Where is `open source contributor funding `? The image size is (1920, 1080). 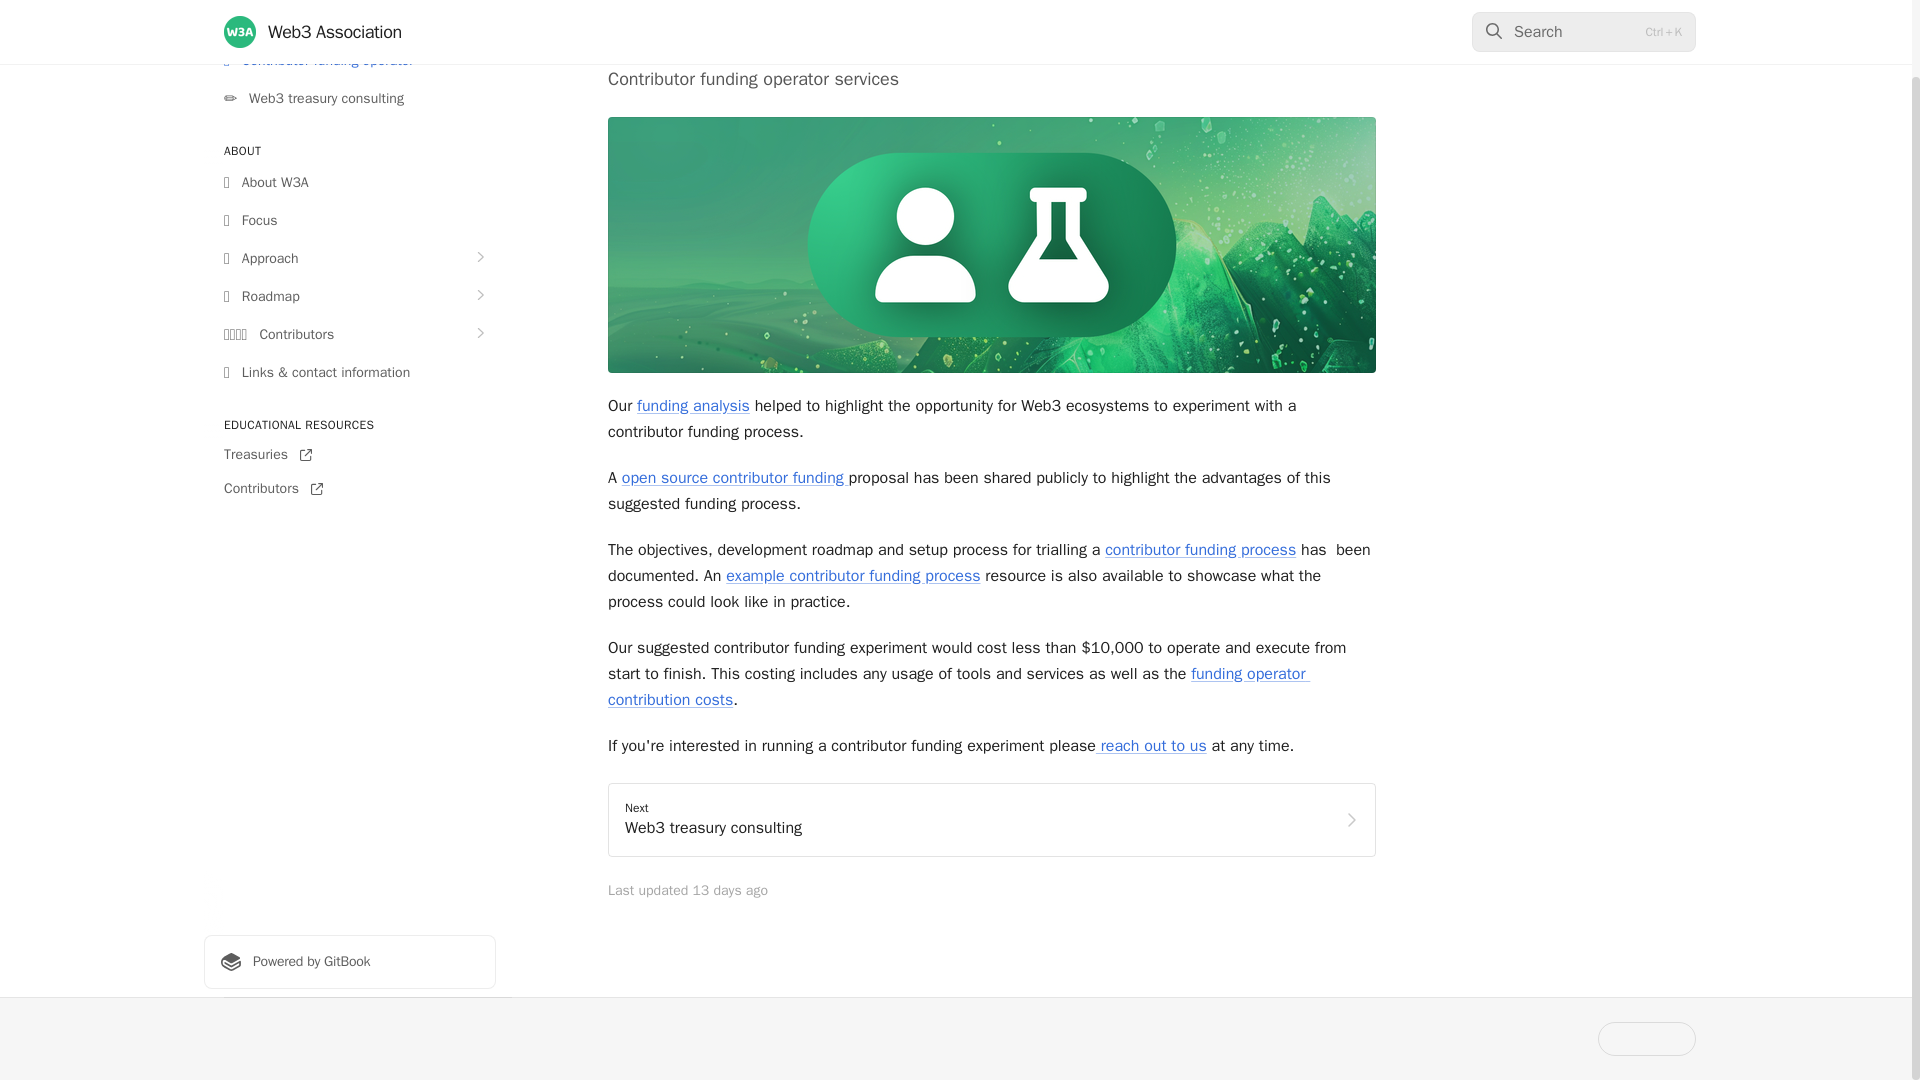
open source contributor funding  is located at coordinates (735, 478).